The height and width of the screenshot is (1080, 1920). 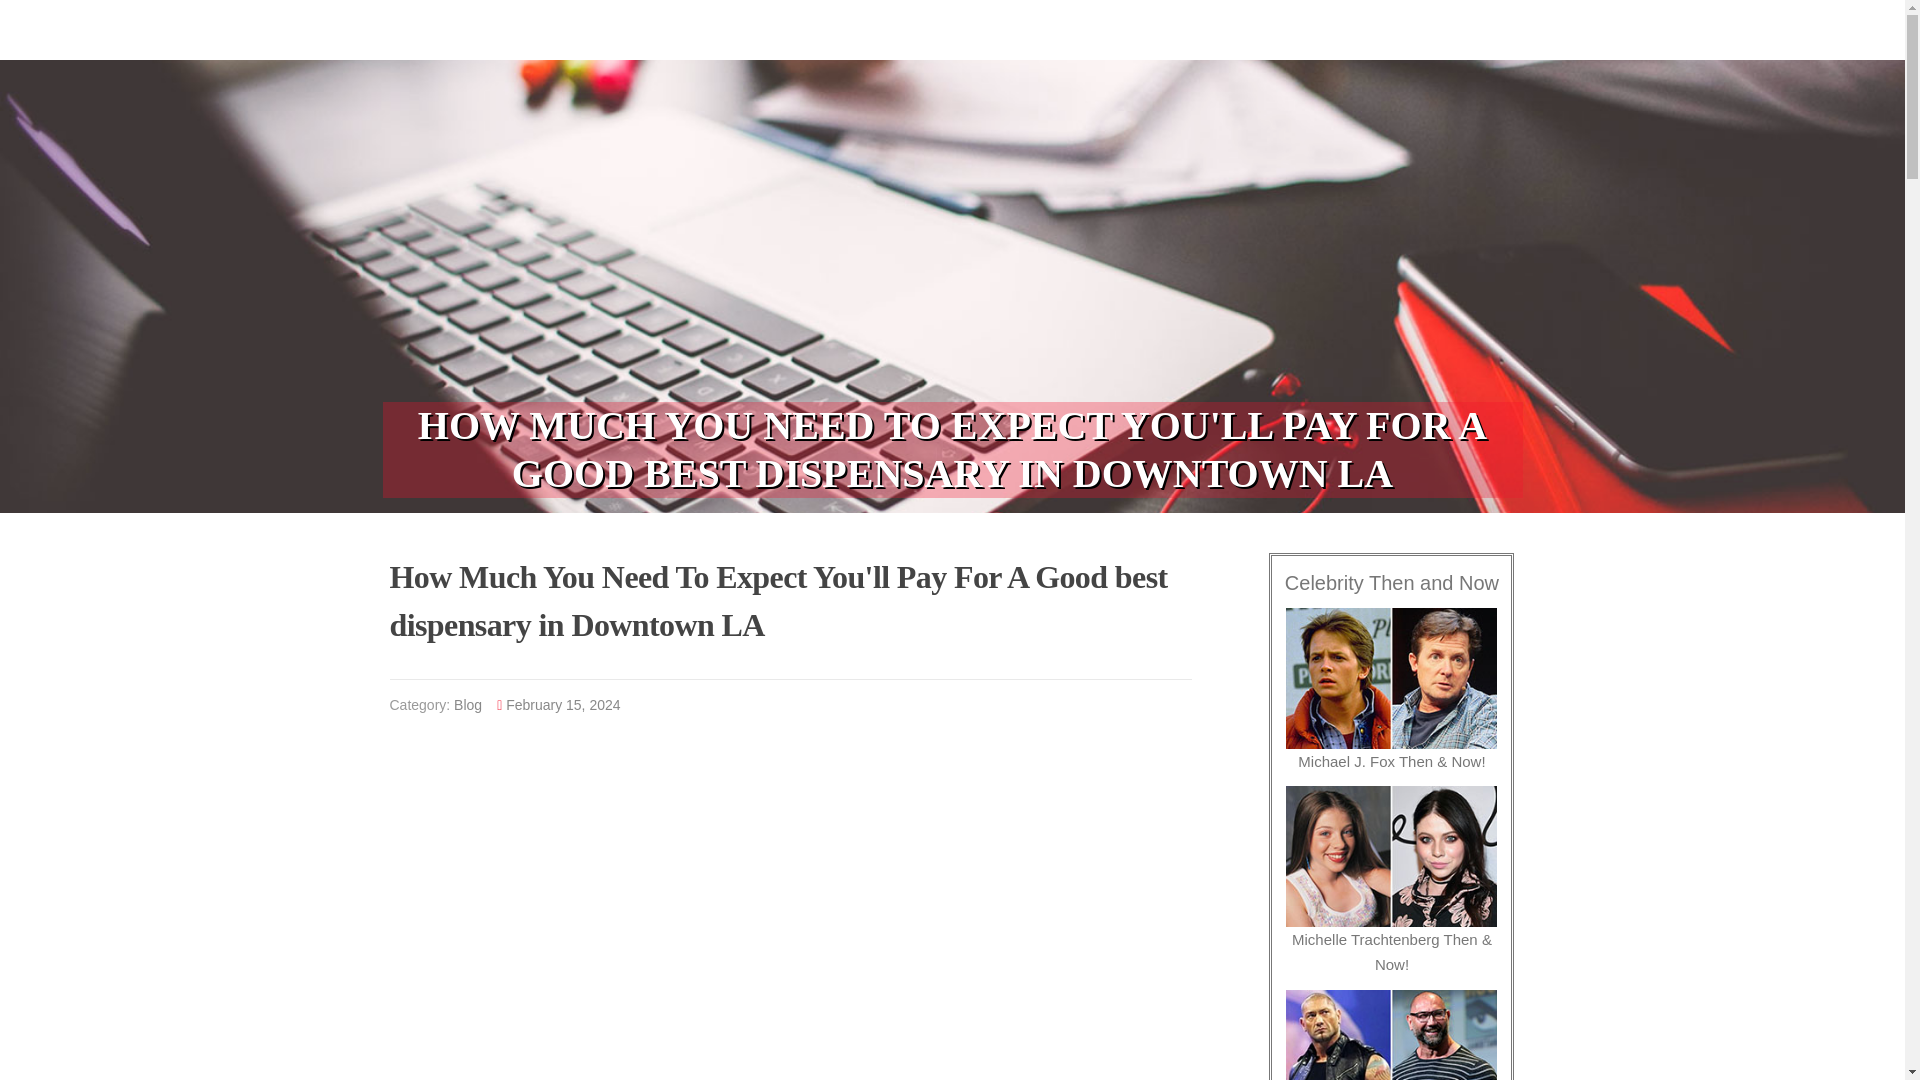 I want to click on February 15, 2024, so click(x=563, y=704).